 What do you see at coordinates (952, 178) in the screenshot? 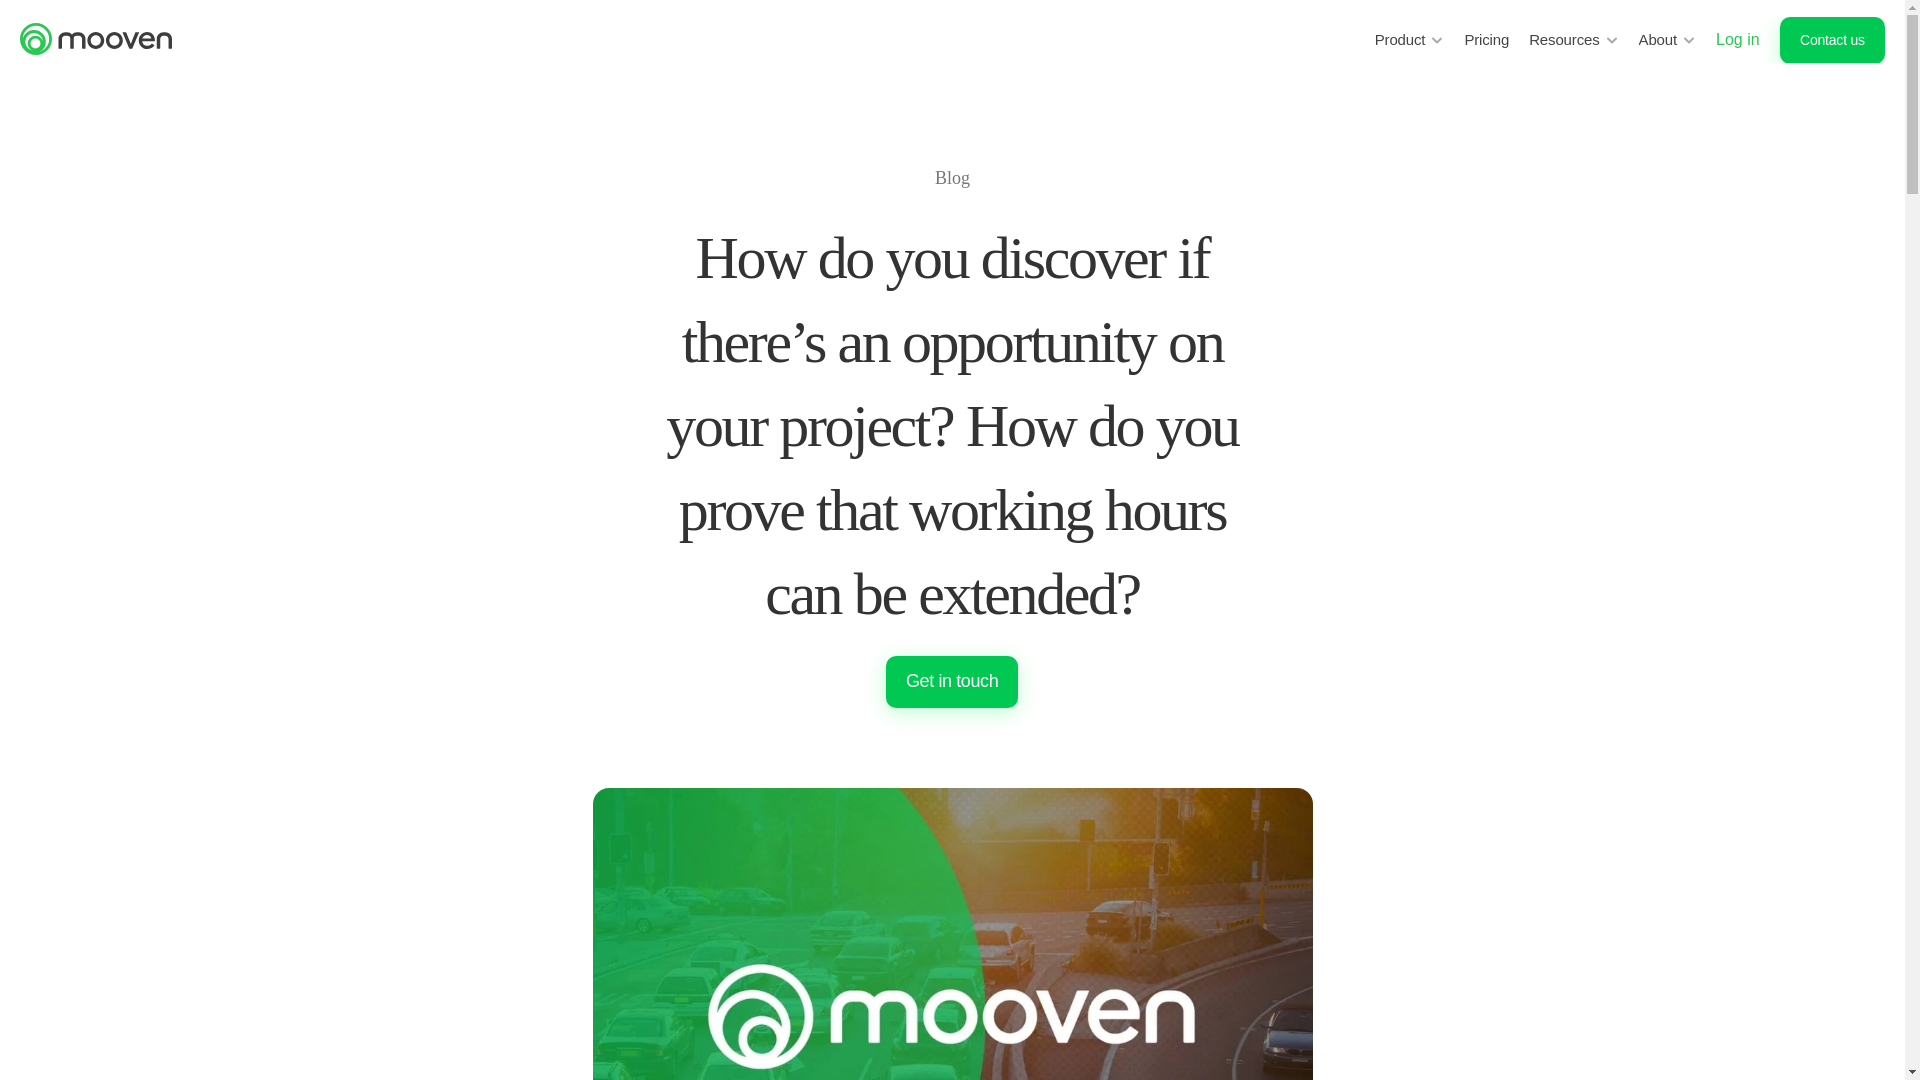
I see `Blog` at bounding box center [952, 178].